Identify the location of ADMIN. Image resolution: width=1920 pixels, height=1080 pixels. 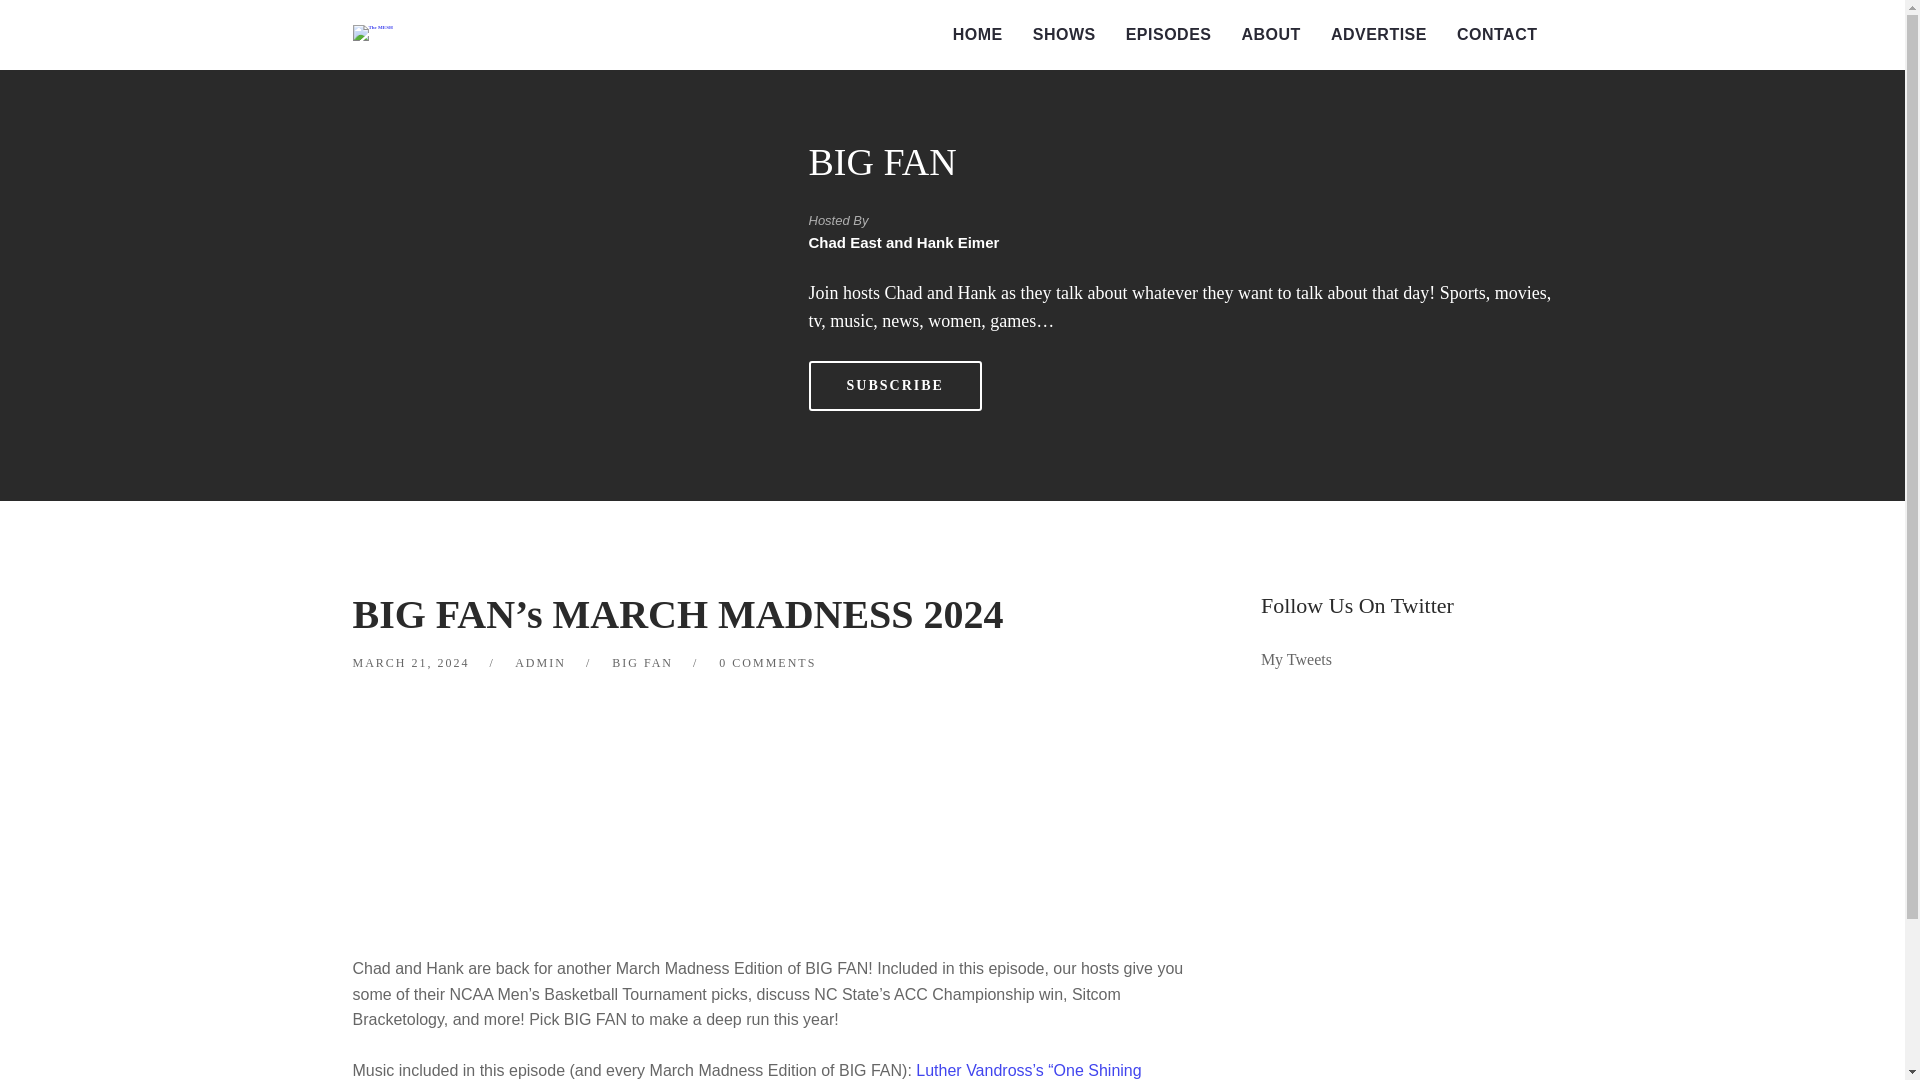
(540, 662).